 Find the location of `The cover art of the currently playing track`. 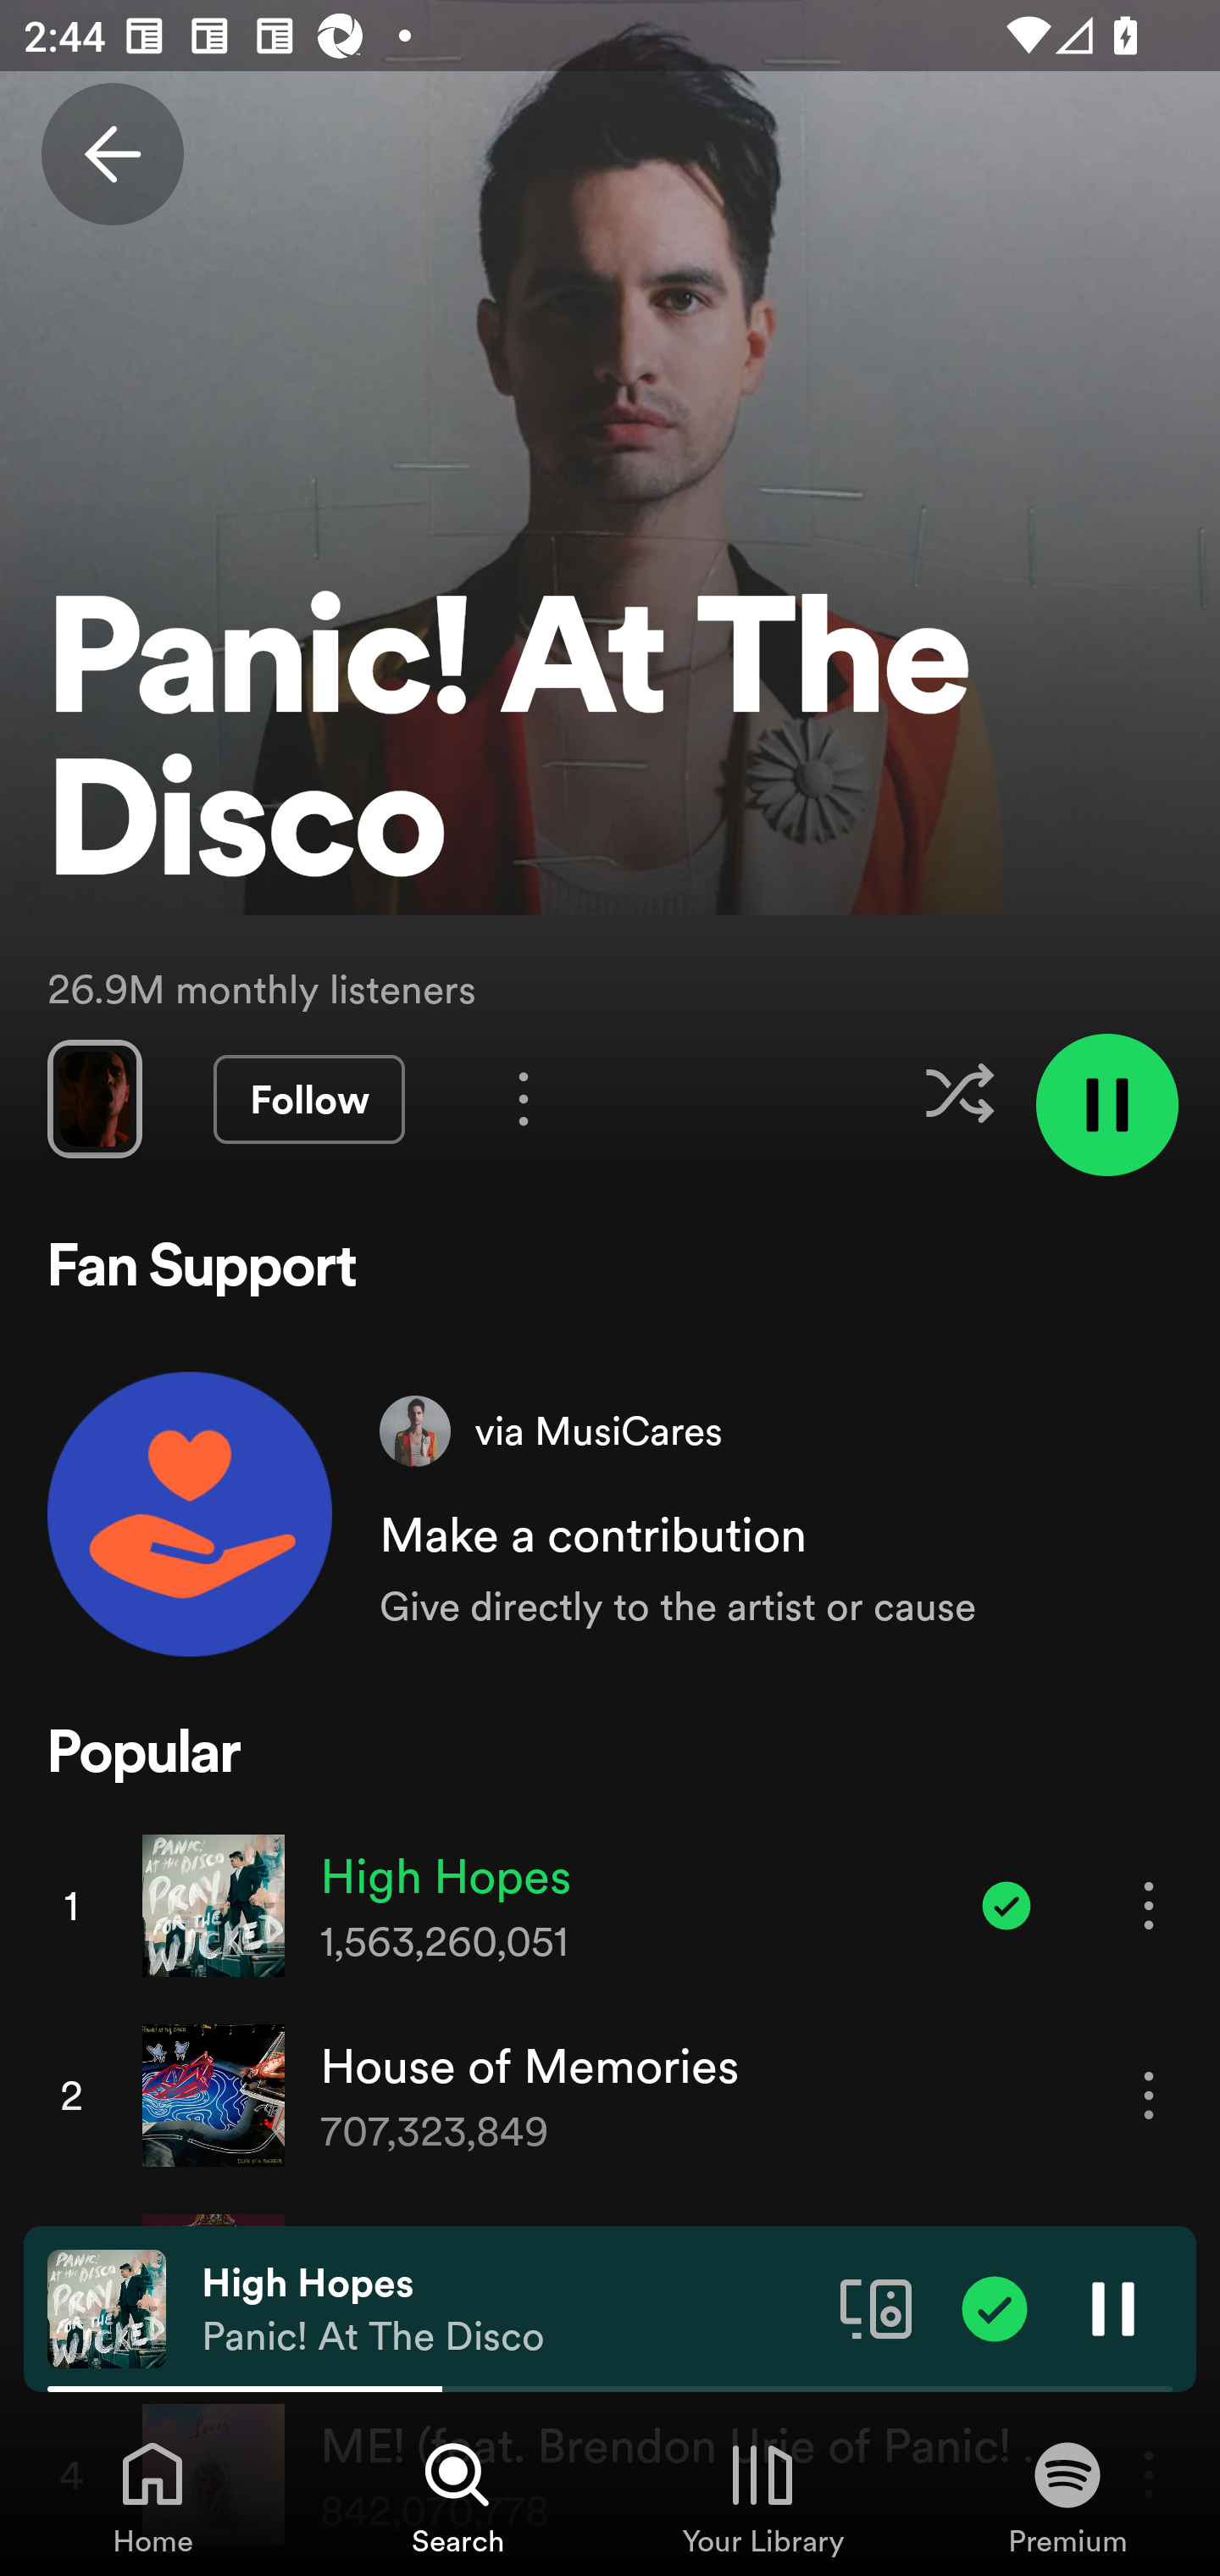

The cover art of the currently playing track is located at coordinates (107, 2307).